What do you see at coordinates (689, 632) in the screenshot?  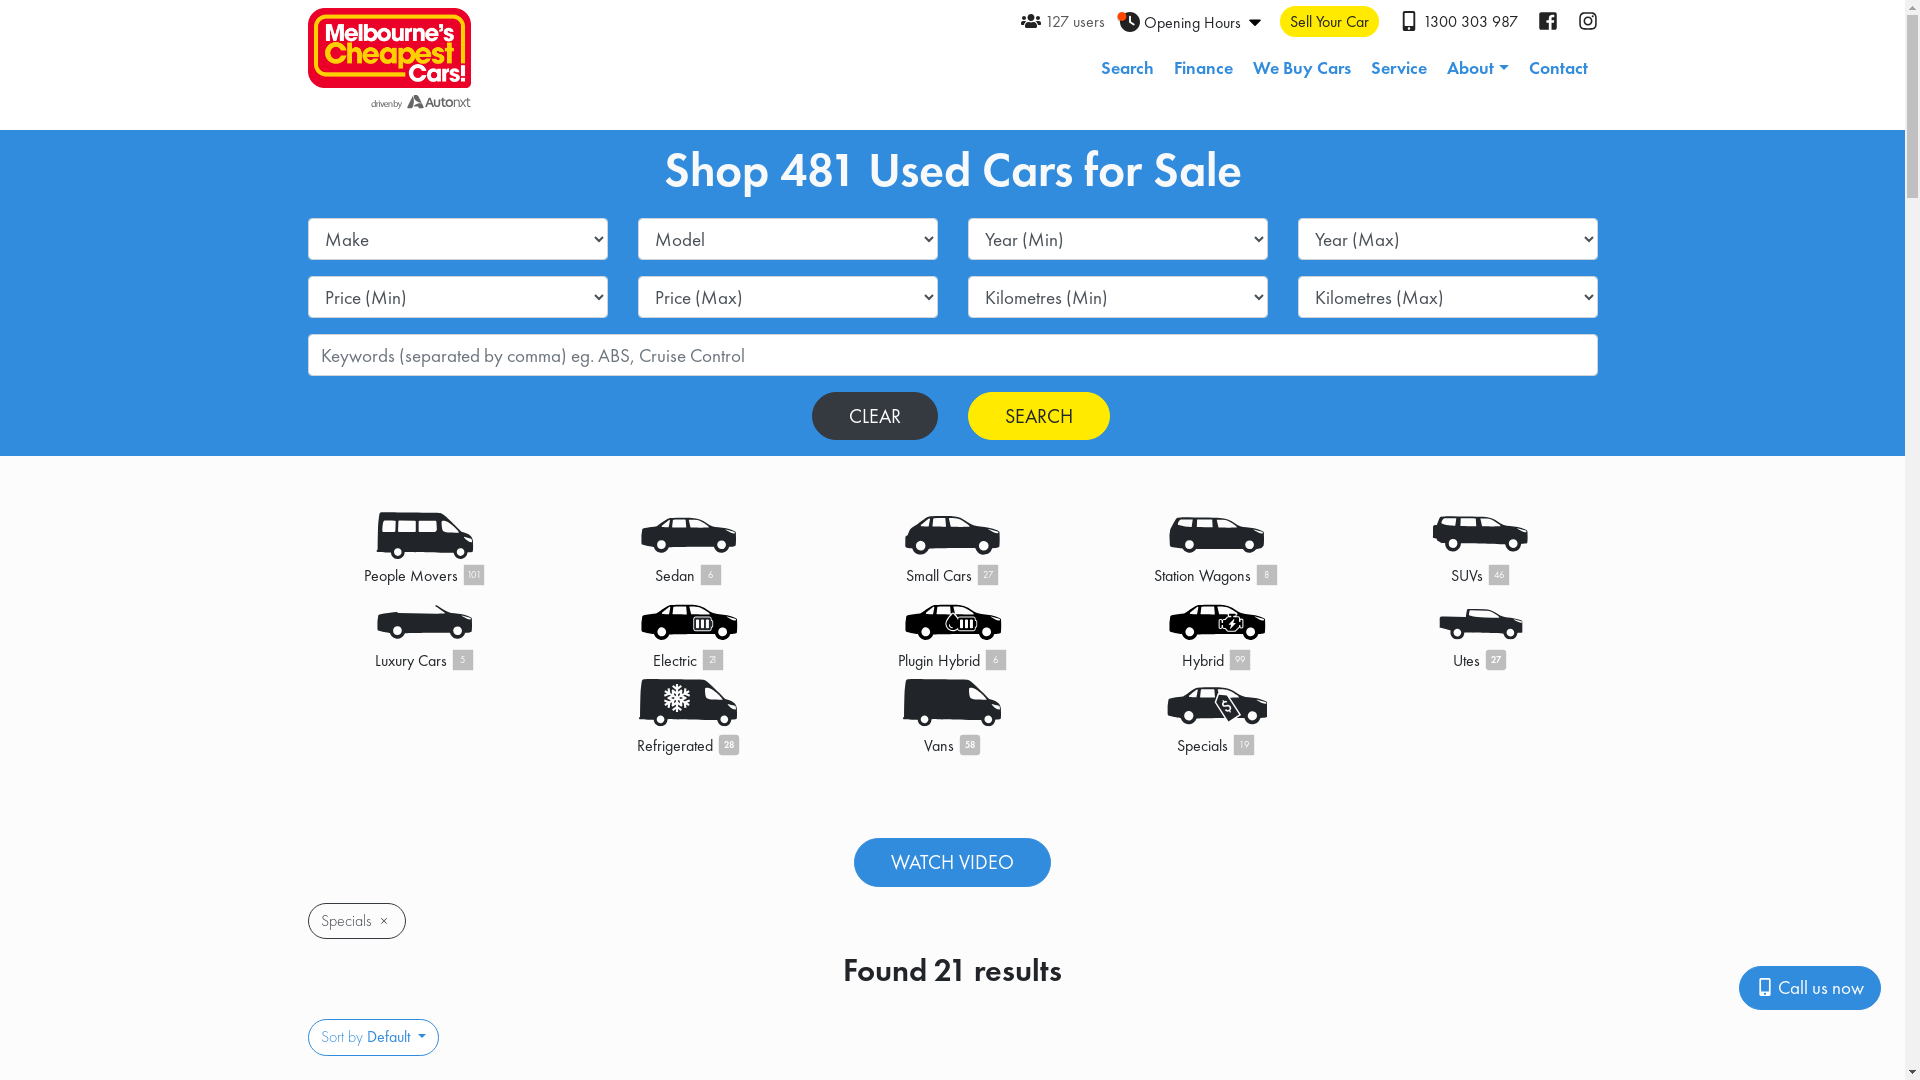 I see `Electric 21` at bounding box center [689, 632].